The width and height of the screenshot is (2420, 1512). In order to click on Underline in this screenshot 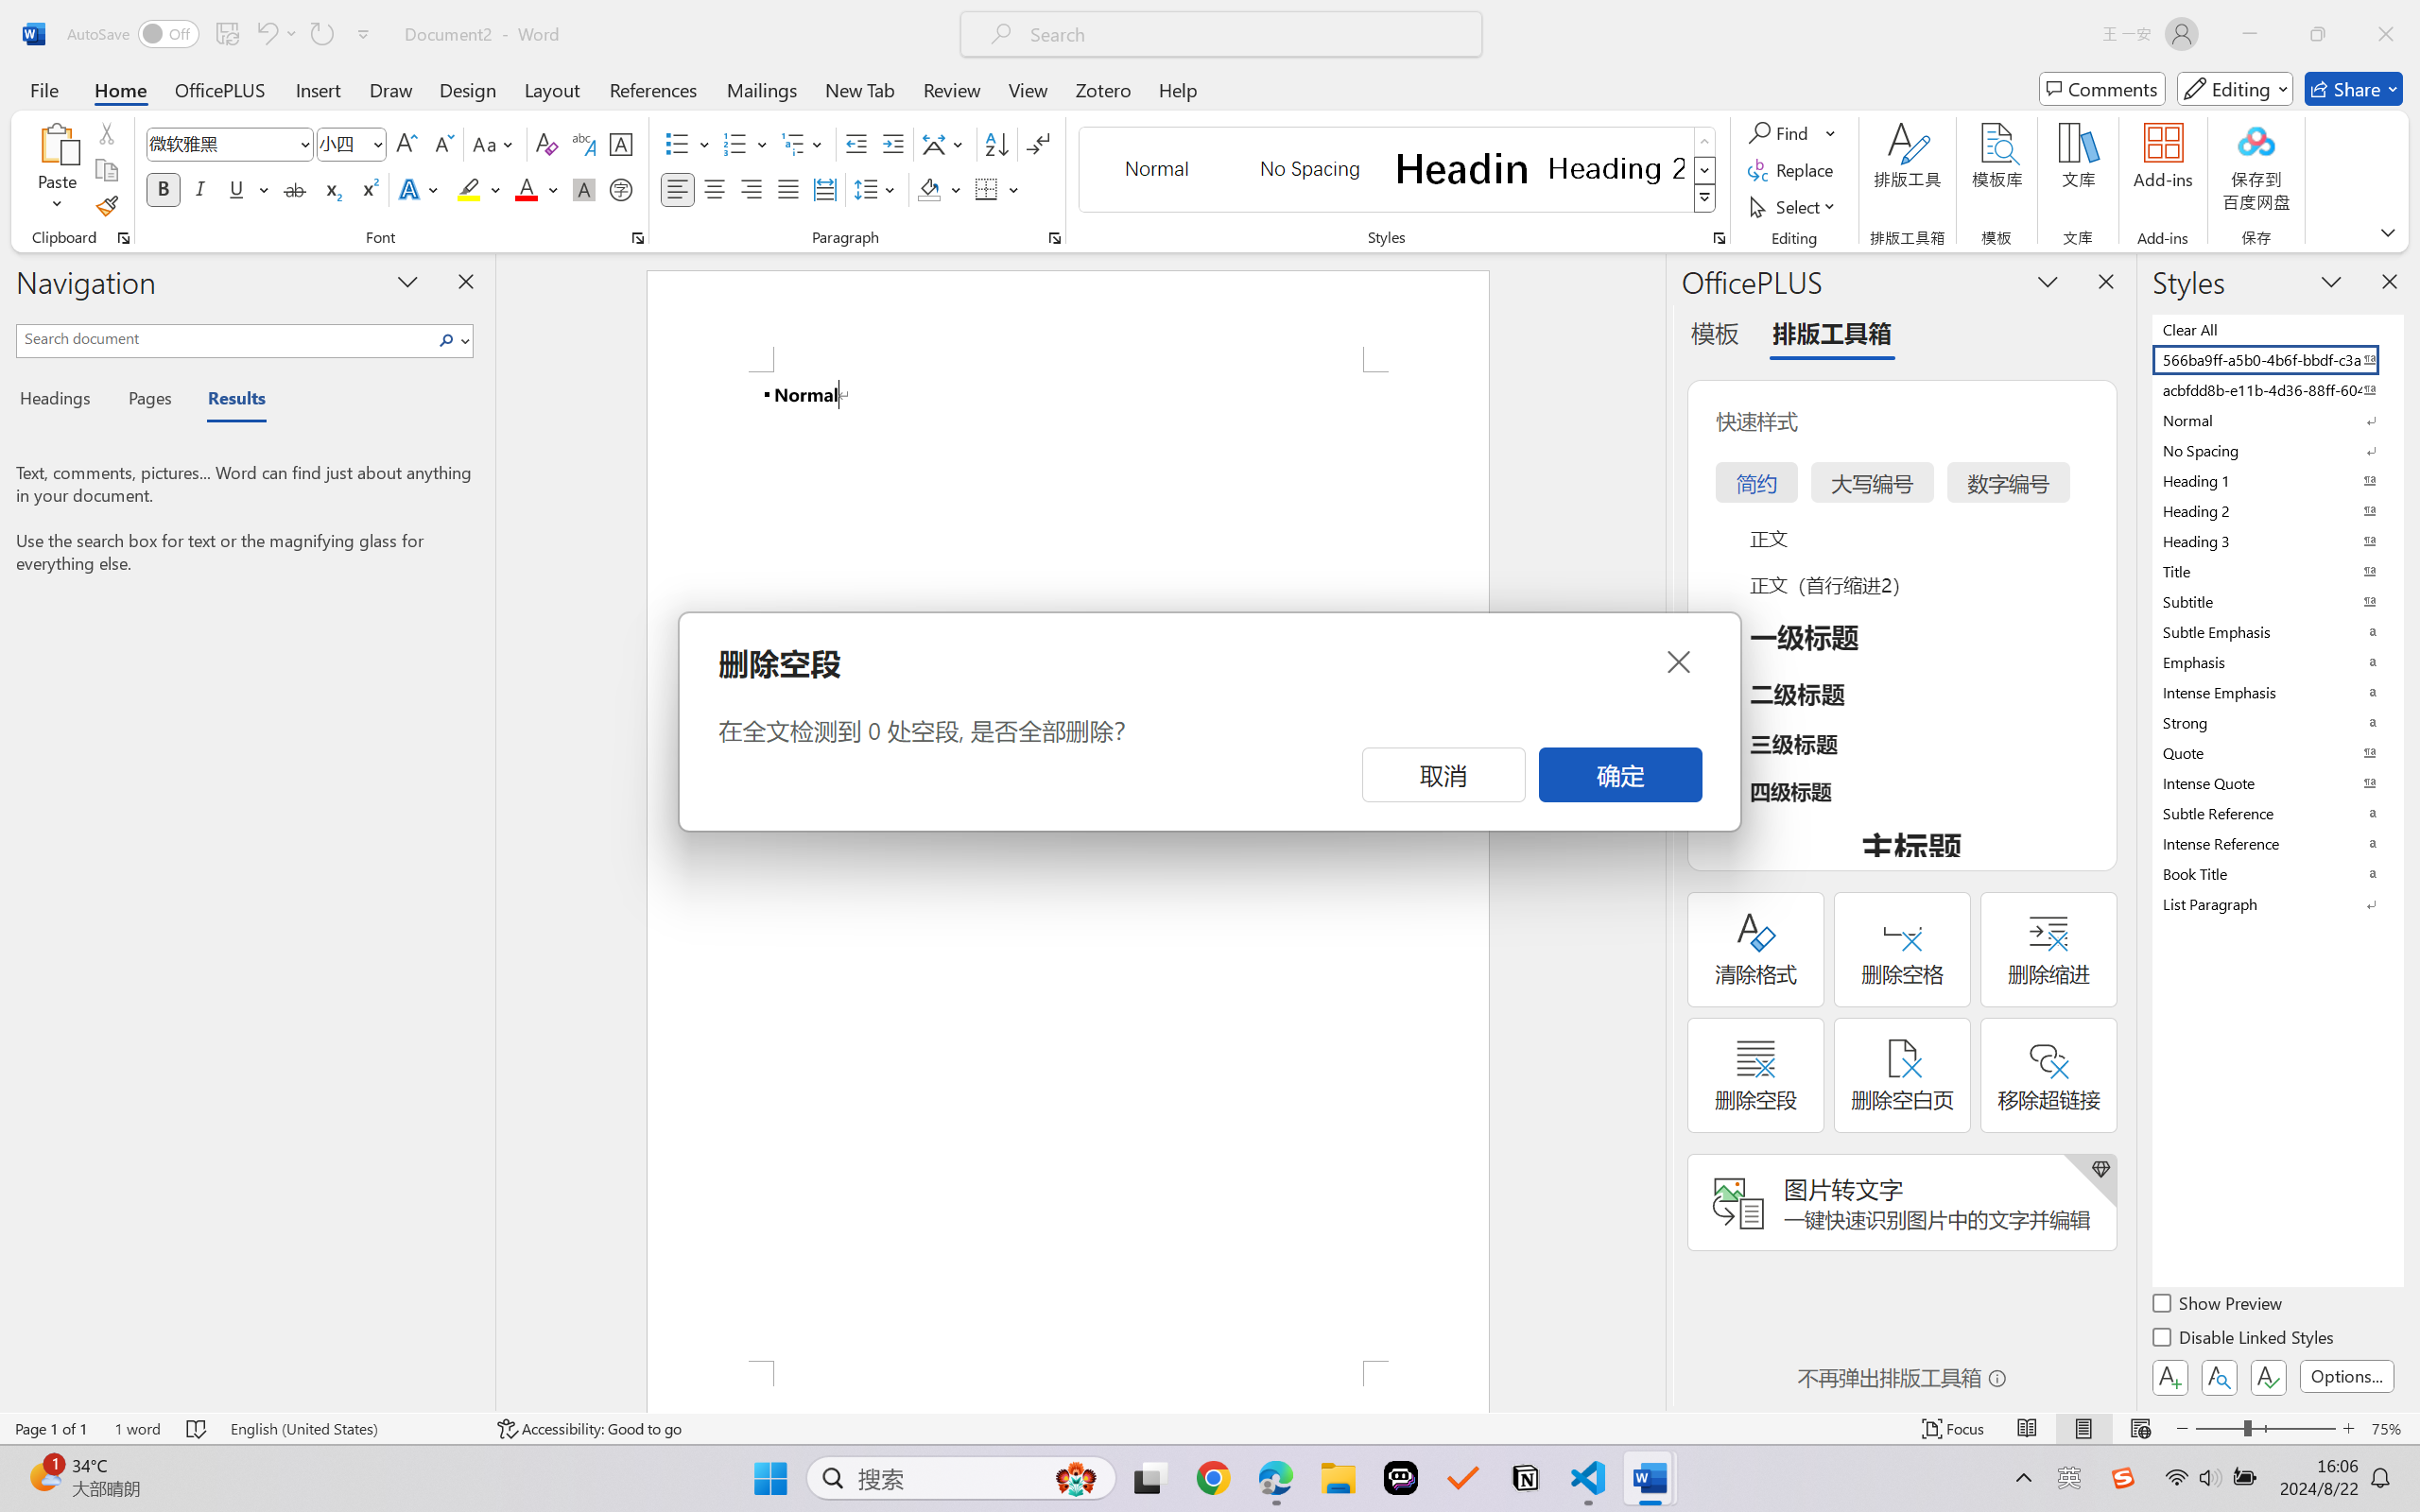, I will do `click(248, 189)`.